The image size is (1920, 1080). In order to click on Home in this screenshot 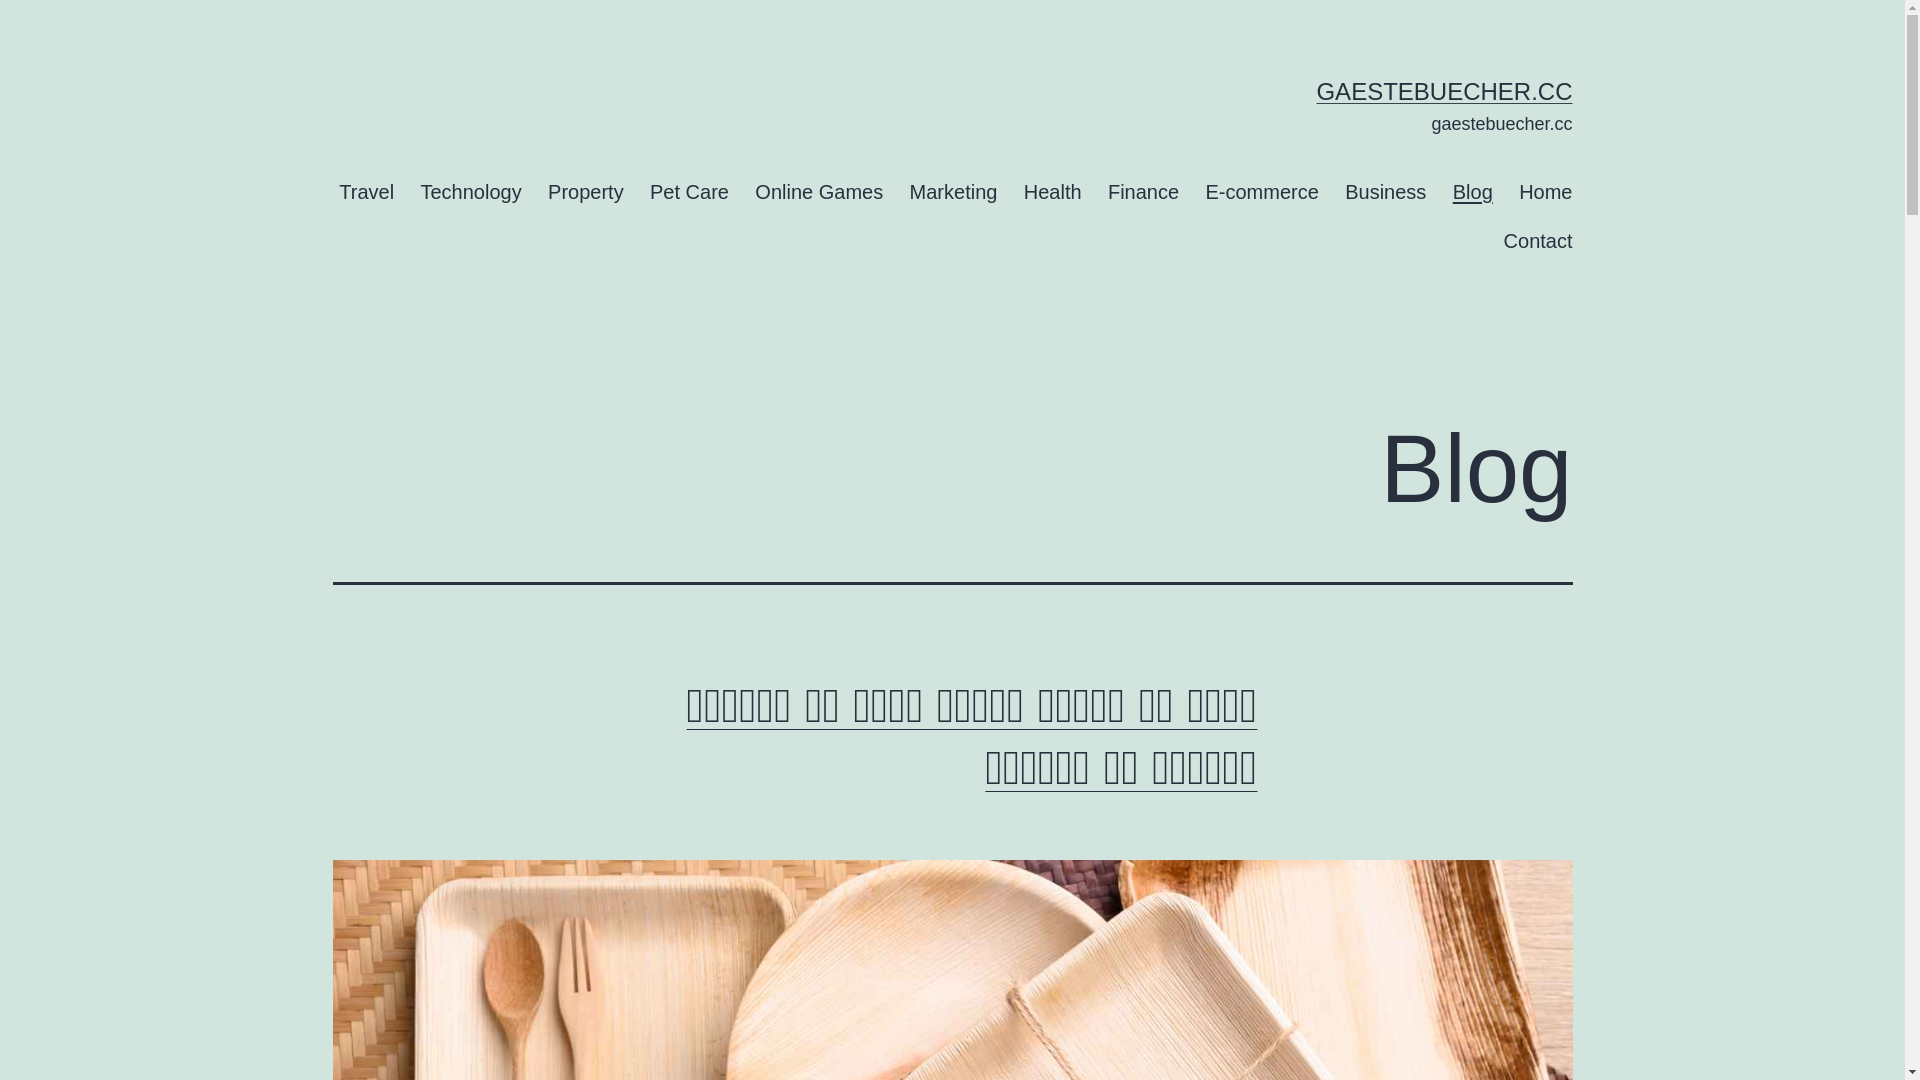, I will do `click(1546, 192)`.